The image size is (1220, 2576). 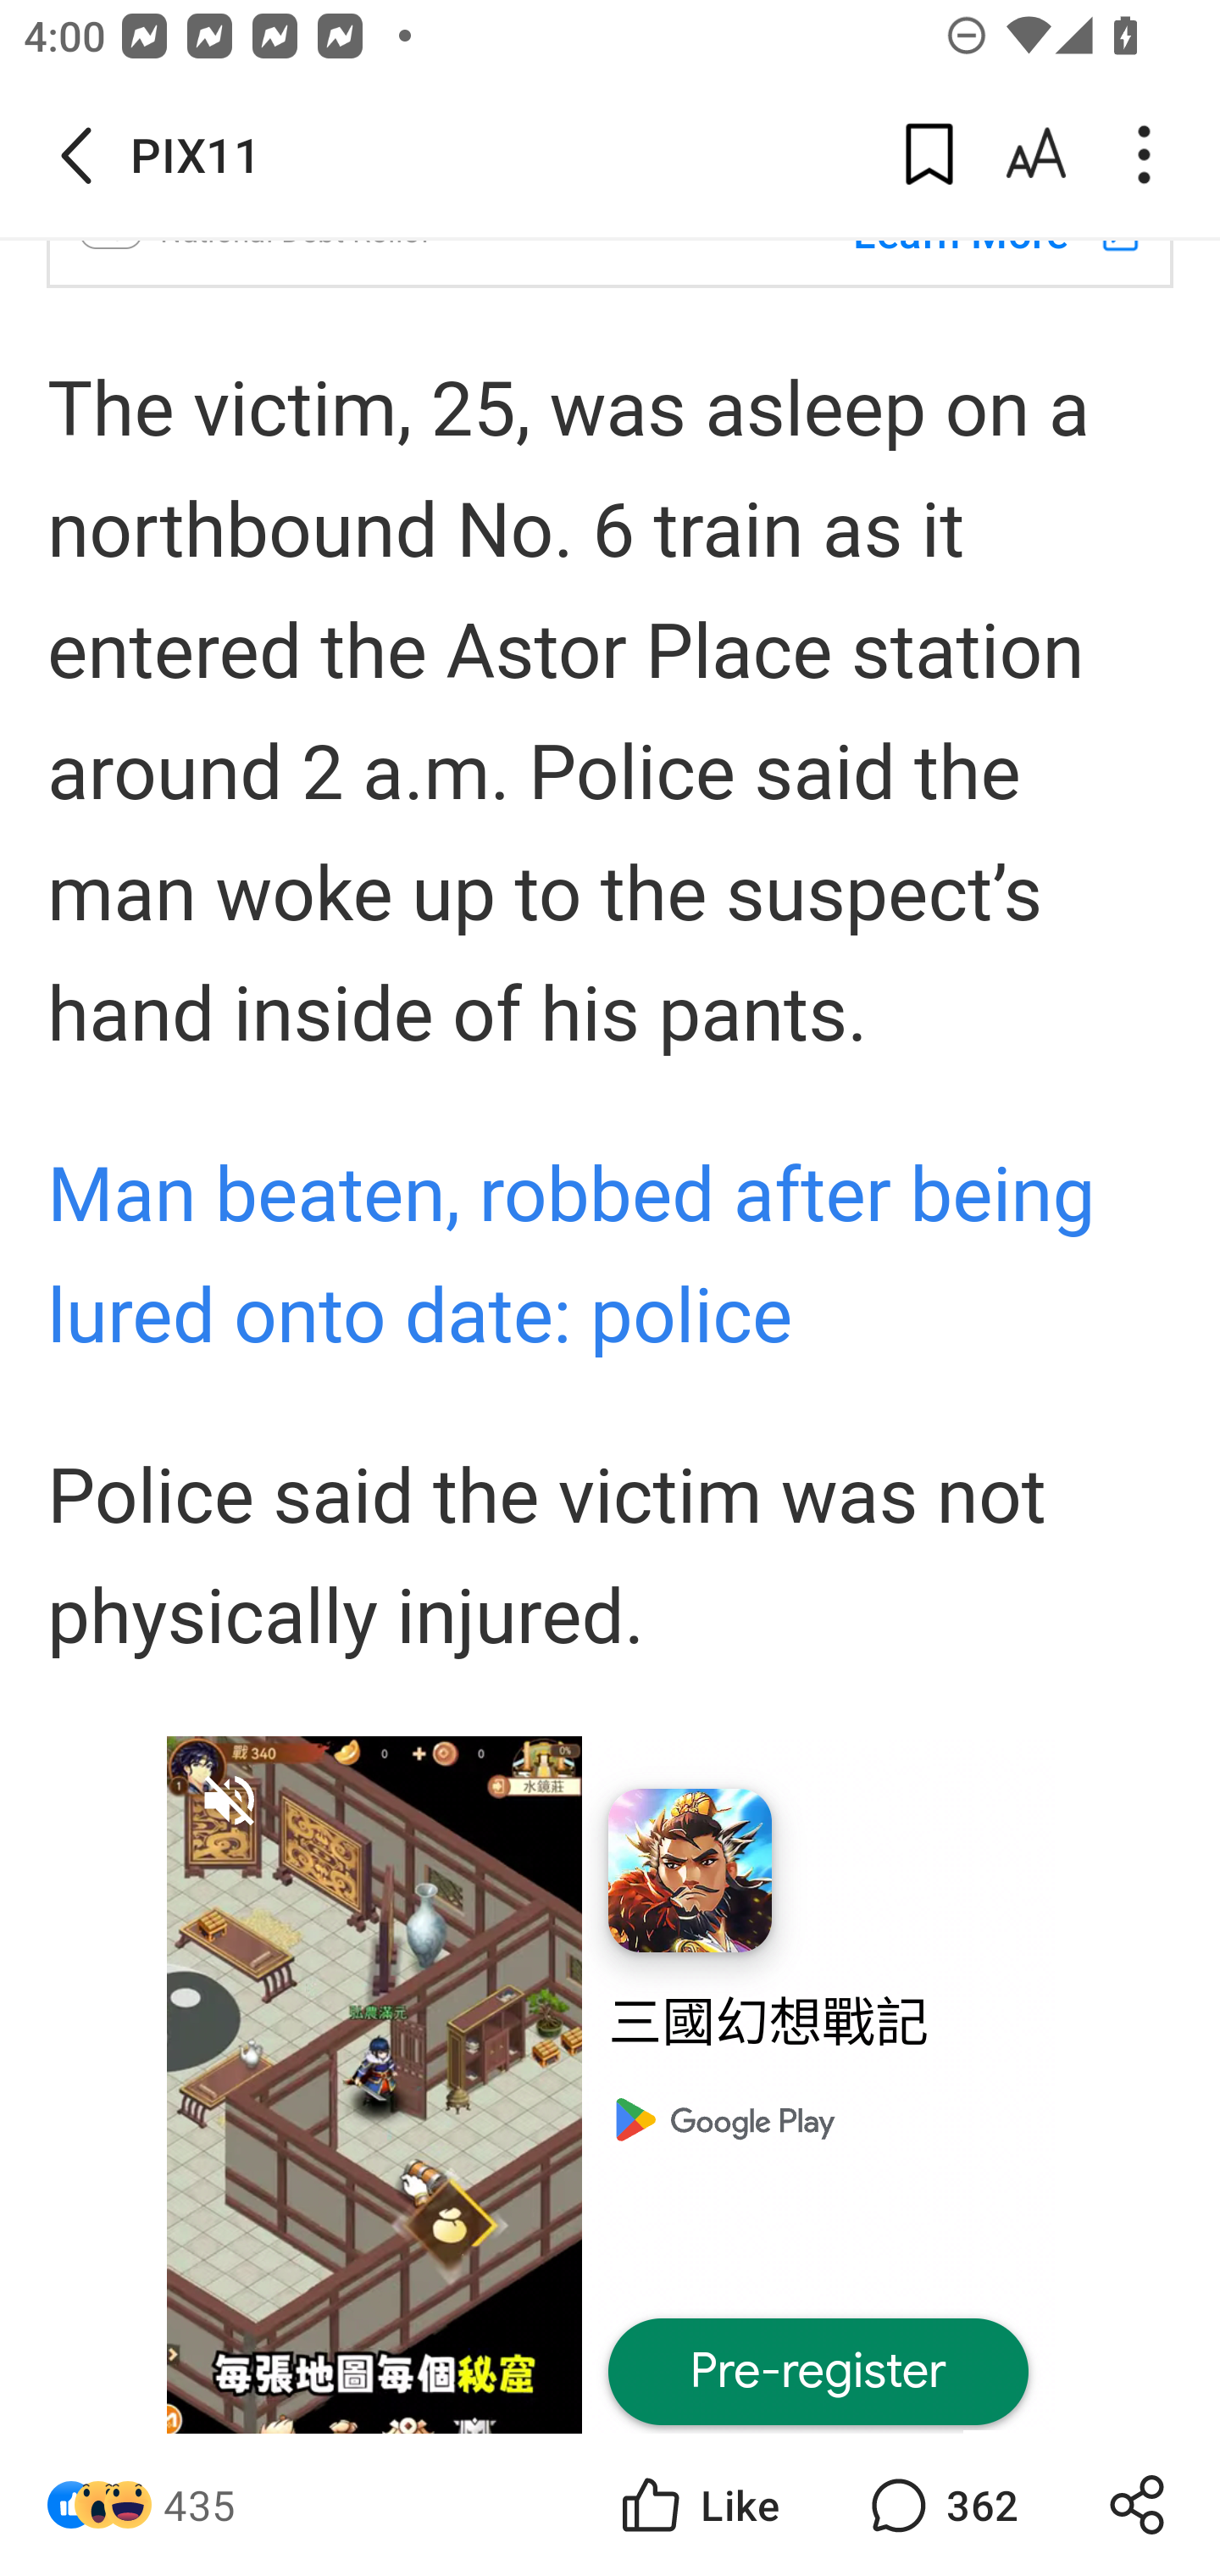 What do you see at coordinates (818, 2373) in the screenshot?
I see `Pre-register` at bounding box center [818, 2373].